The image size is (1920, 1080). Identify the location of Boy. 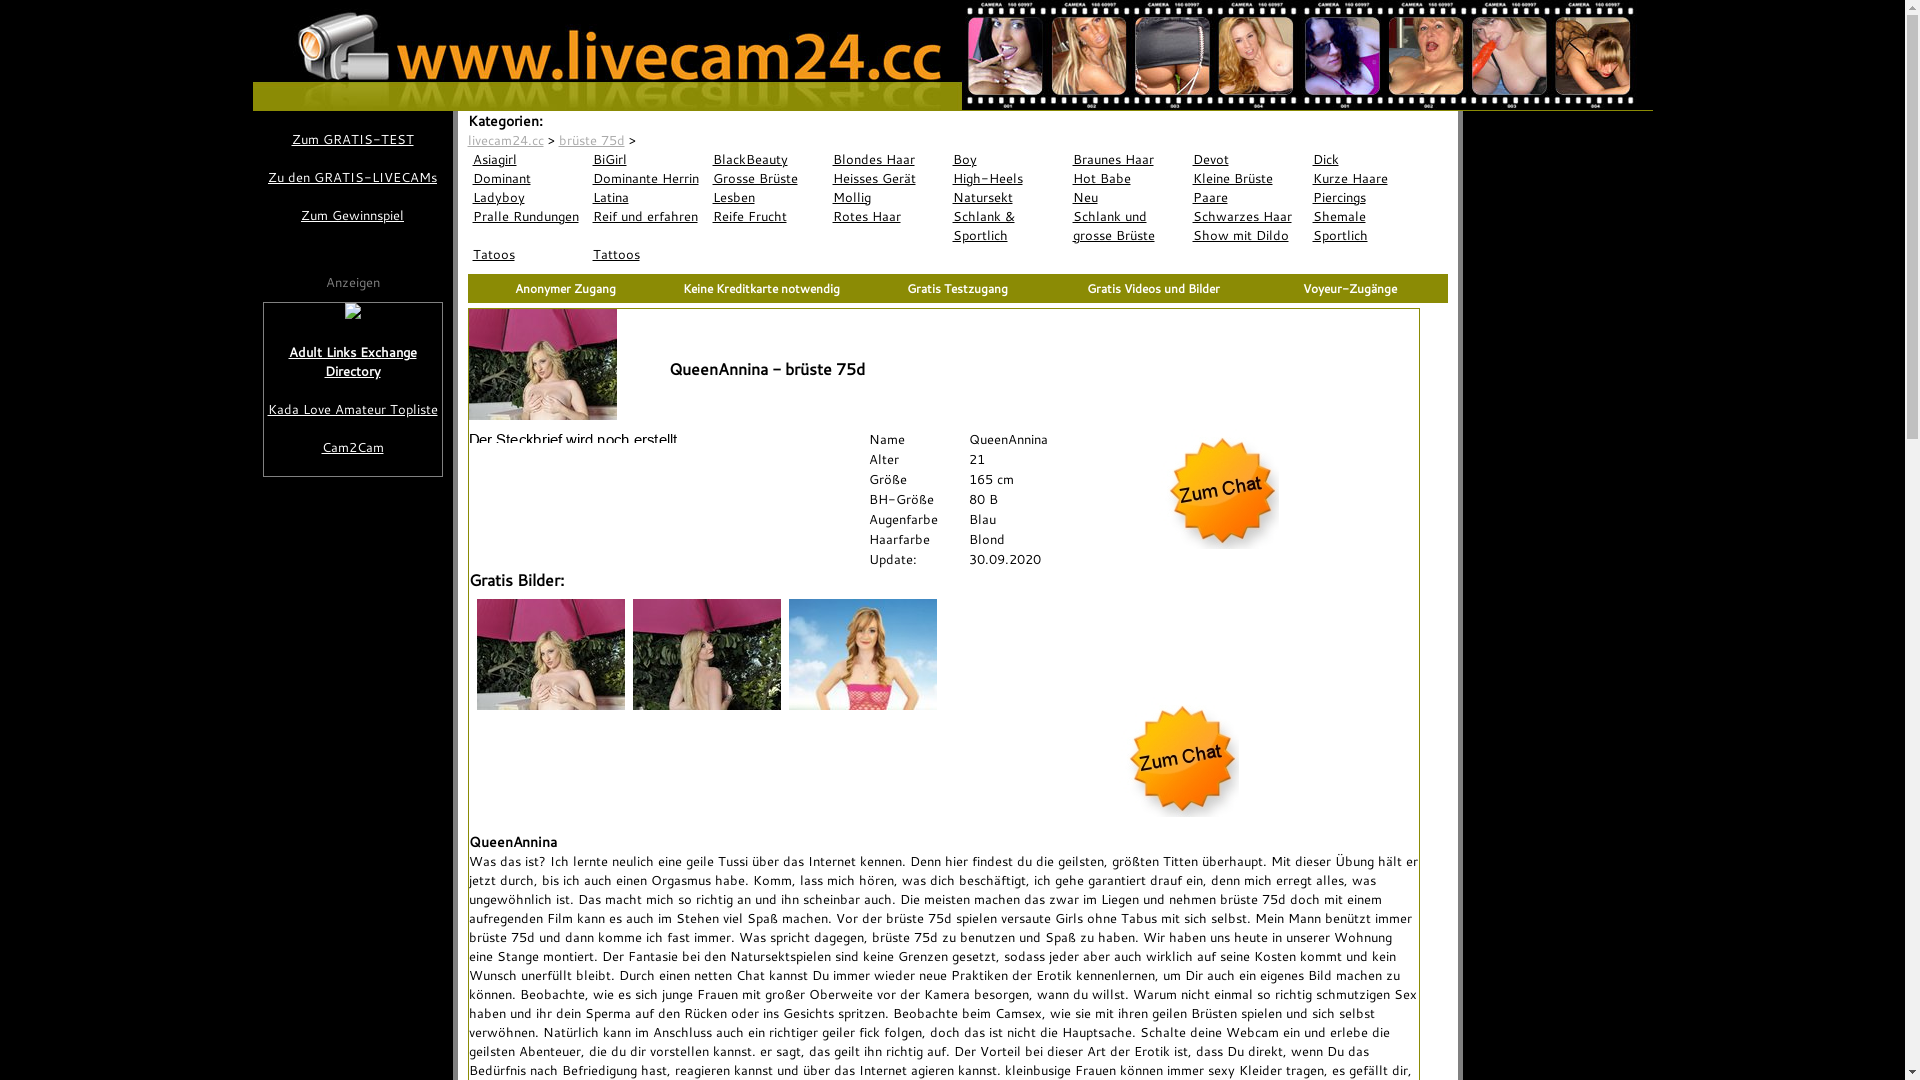
(1008, 160).